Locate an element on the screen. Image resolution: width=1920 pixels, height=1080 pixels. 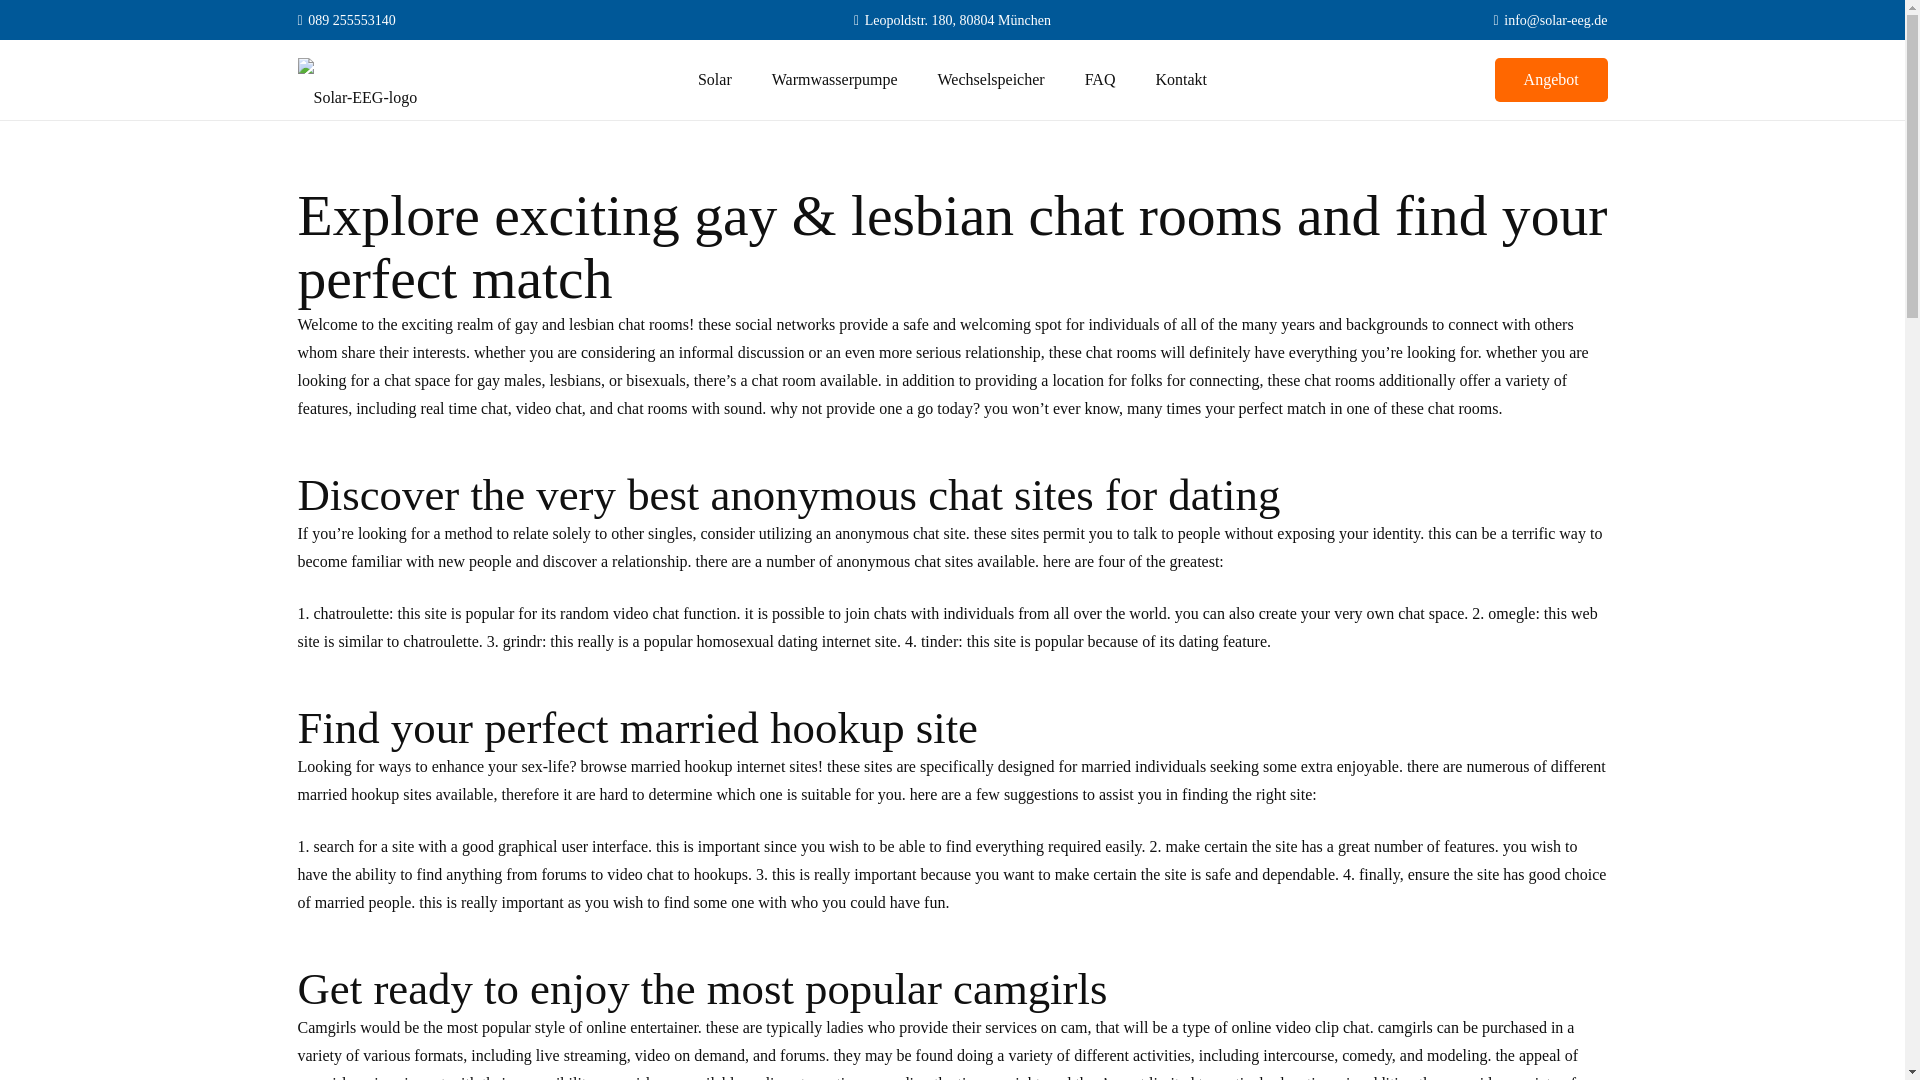
Kontakt is located at coordinates (1180, 79).